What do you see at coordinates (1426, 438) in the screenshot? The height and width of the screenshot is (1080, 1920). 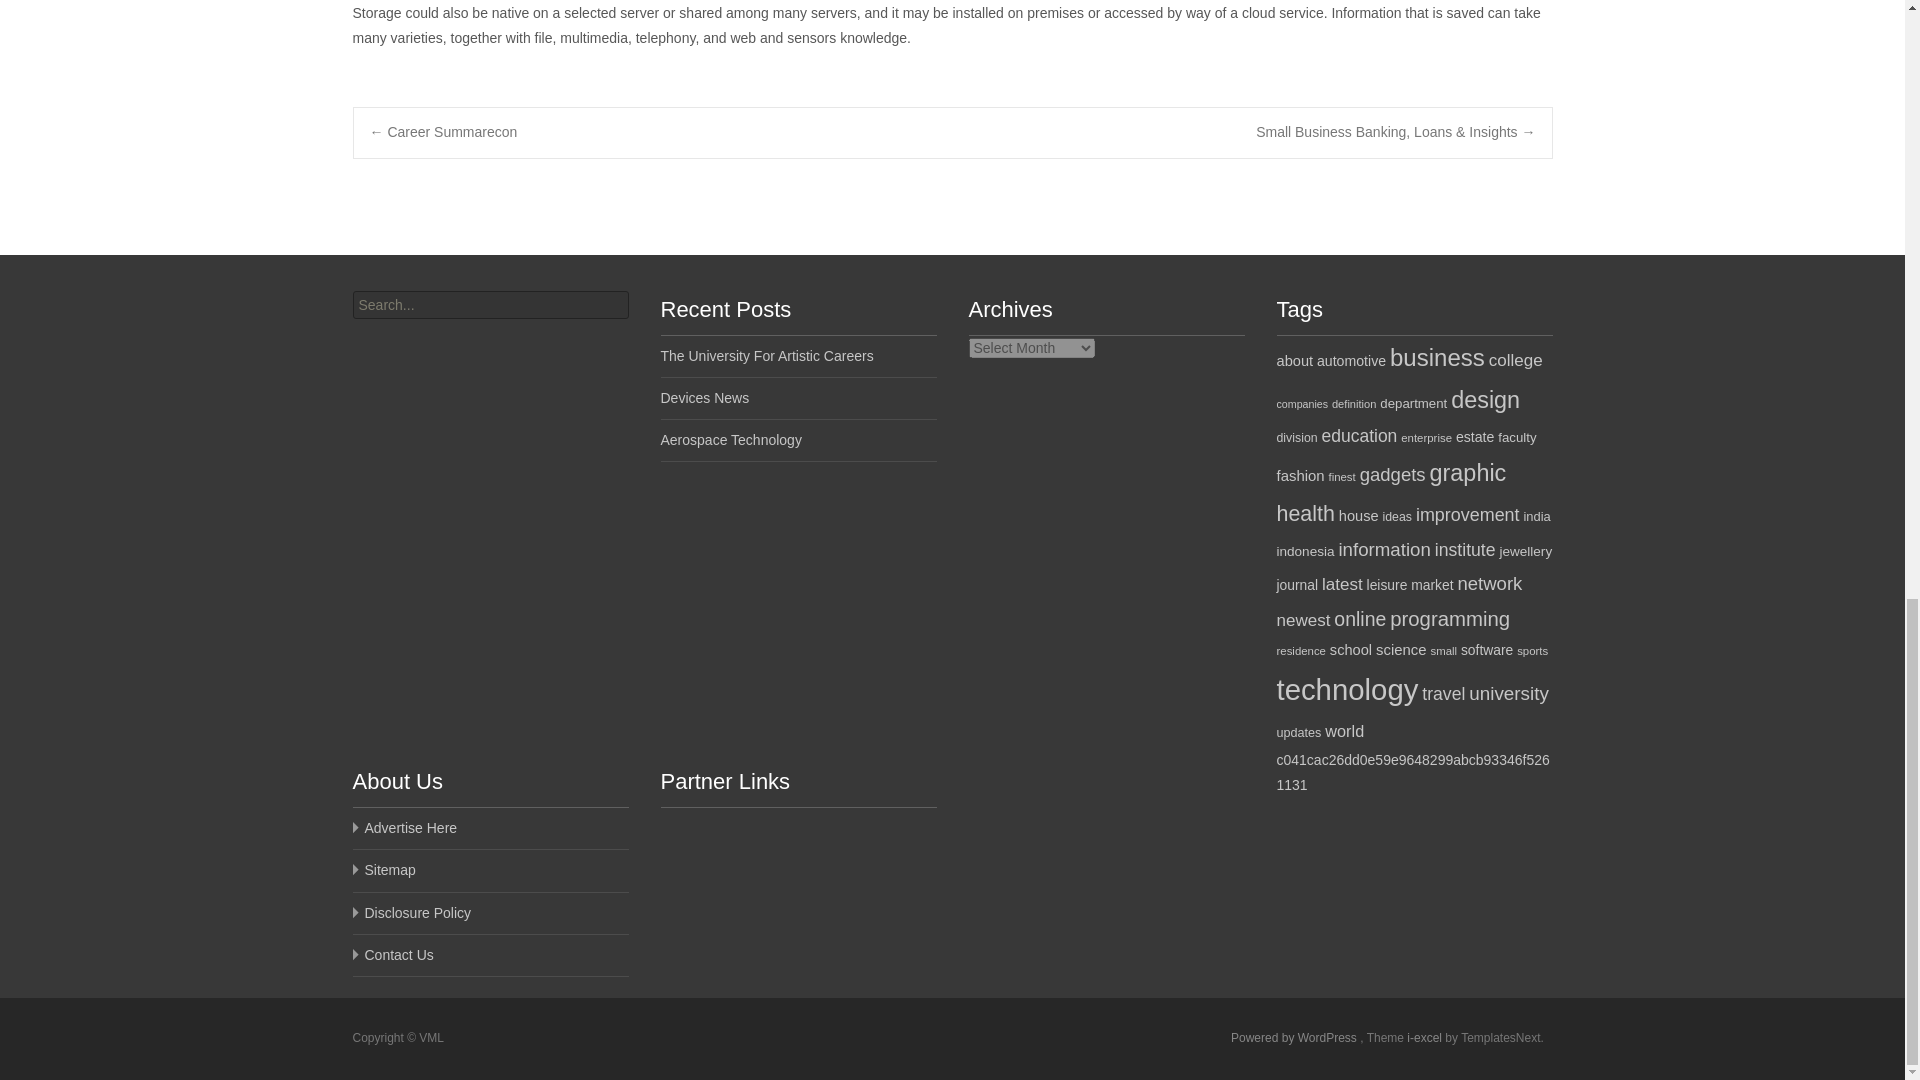 I see `enterprise` at bounding box center [1426, 438].